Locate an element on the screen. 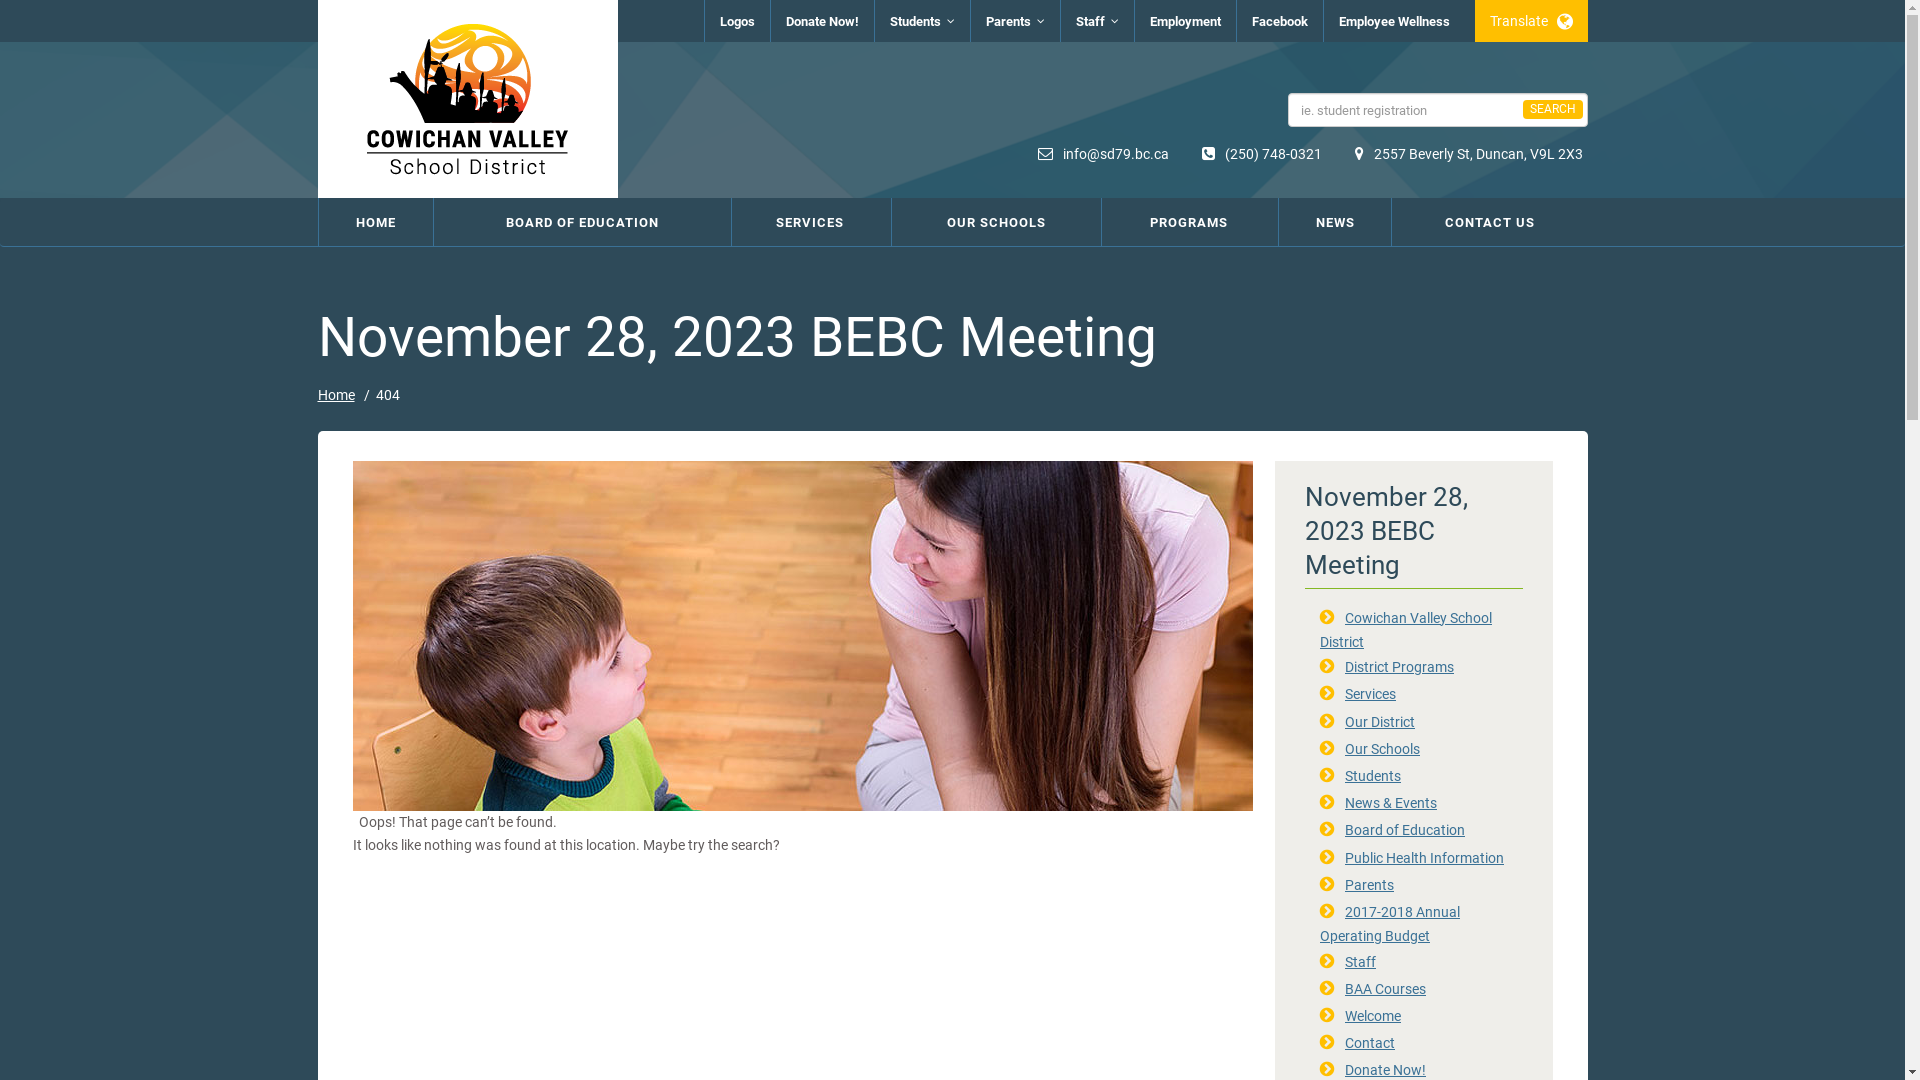  Employee Wellness is located at coordinates (1394, 21).